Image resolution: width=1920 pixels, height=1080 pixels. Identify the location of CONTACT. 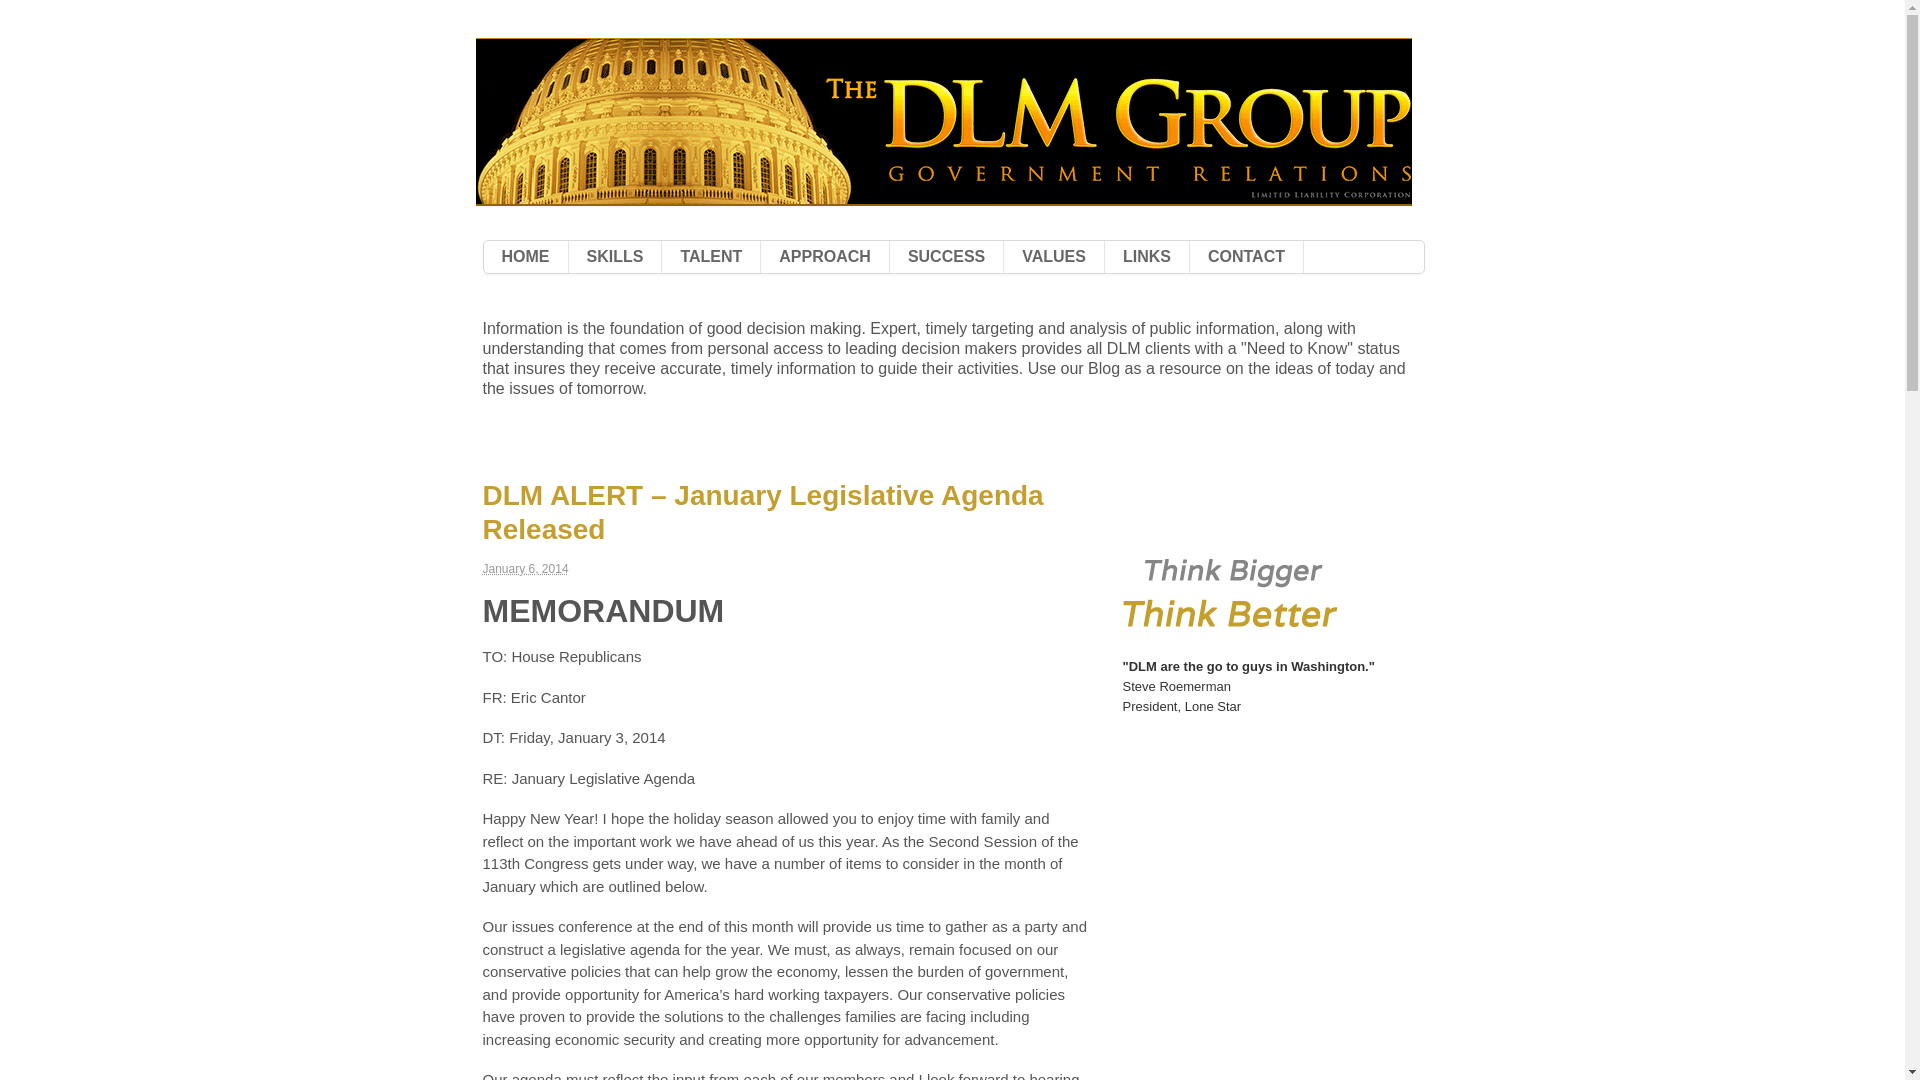
(1246, 256).